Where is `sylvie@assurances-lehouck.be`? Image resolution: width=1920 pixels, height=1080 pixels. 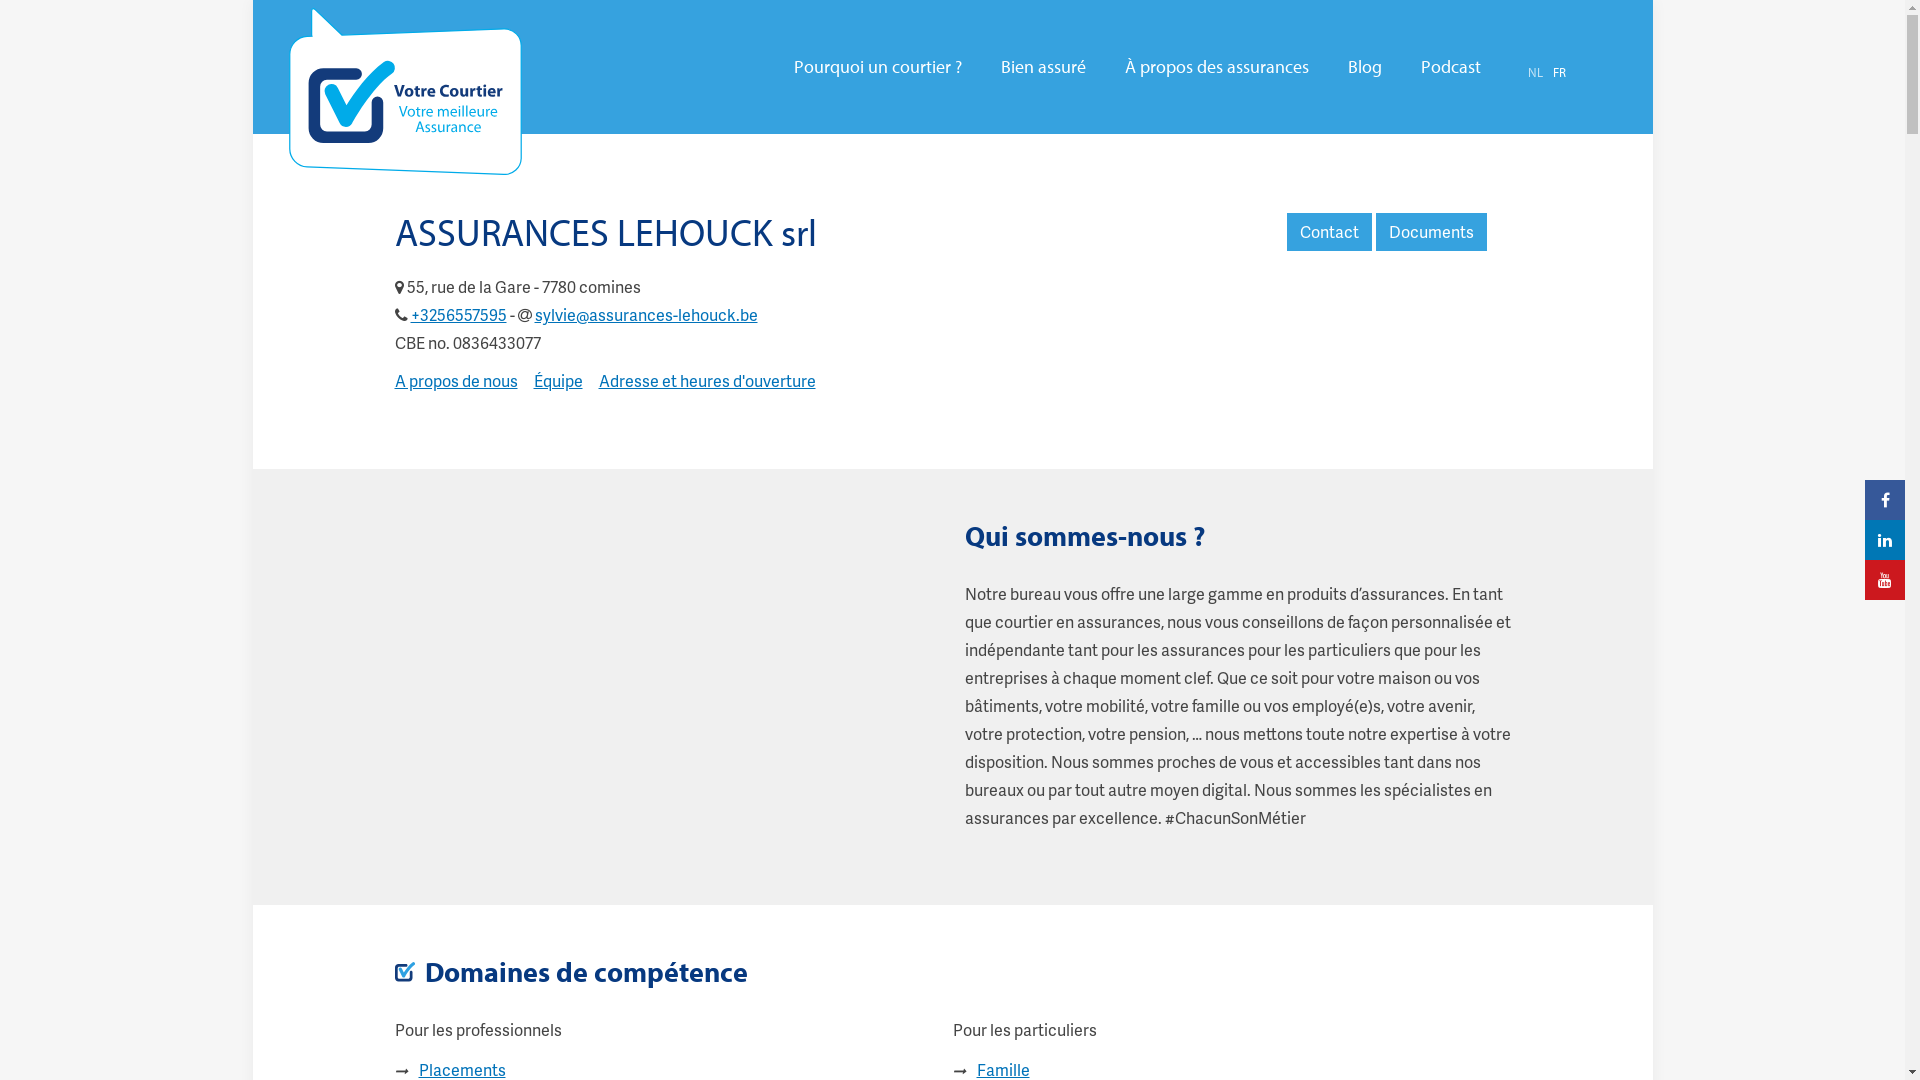 sylvie@assurances-lehouck.be is located at coordinates (646, 314).